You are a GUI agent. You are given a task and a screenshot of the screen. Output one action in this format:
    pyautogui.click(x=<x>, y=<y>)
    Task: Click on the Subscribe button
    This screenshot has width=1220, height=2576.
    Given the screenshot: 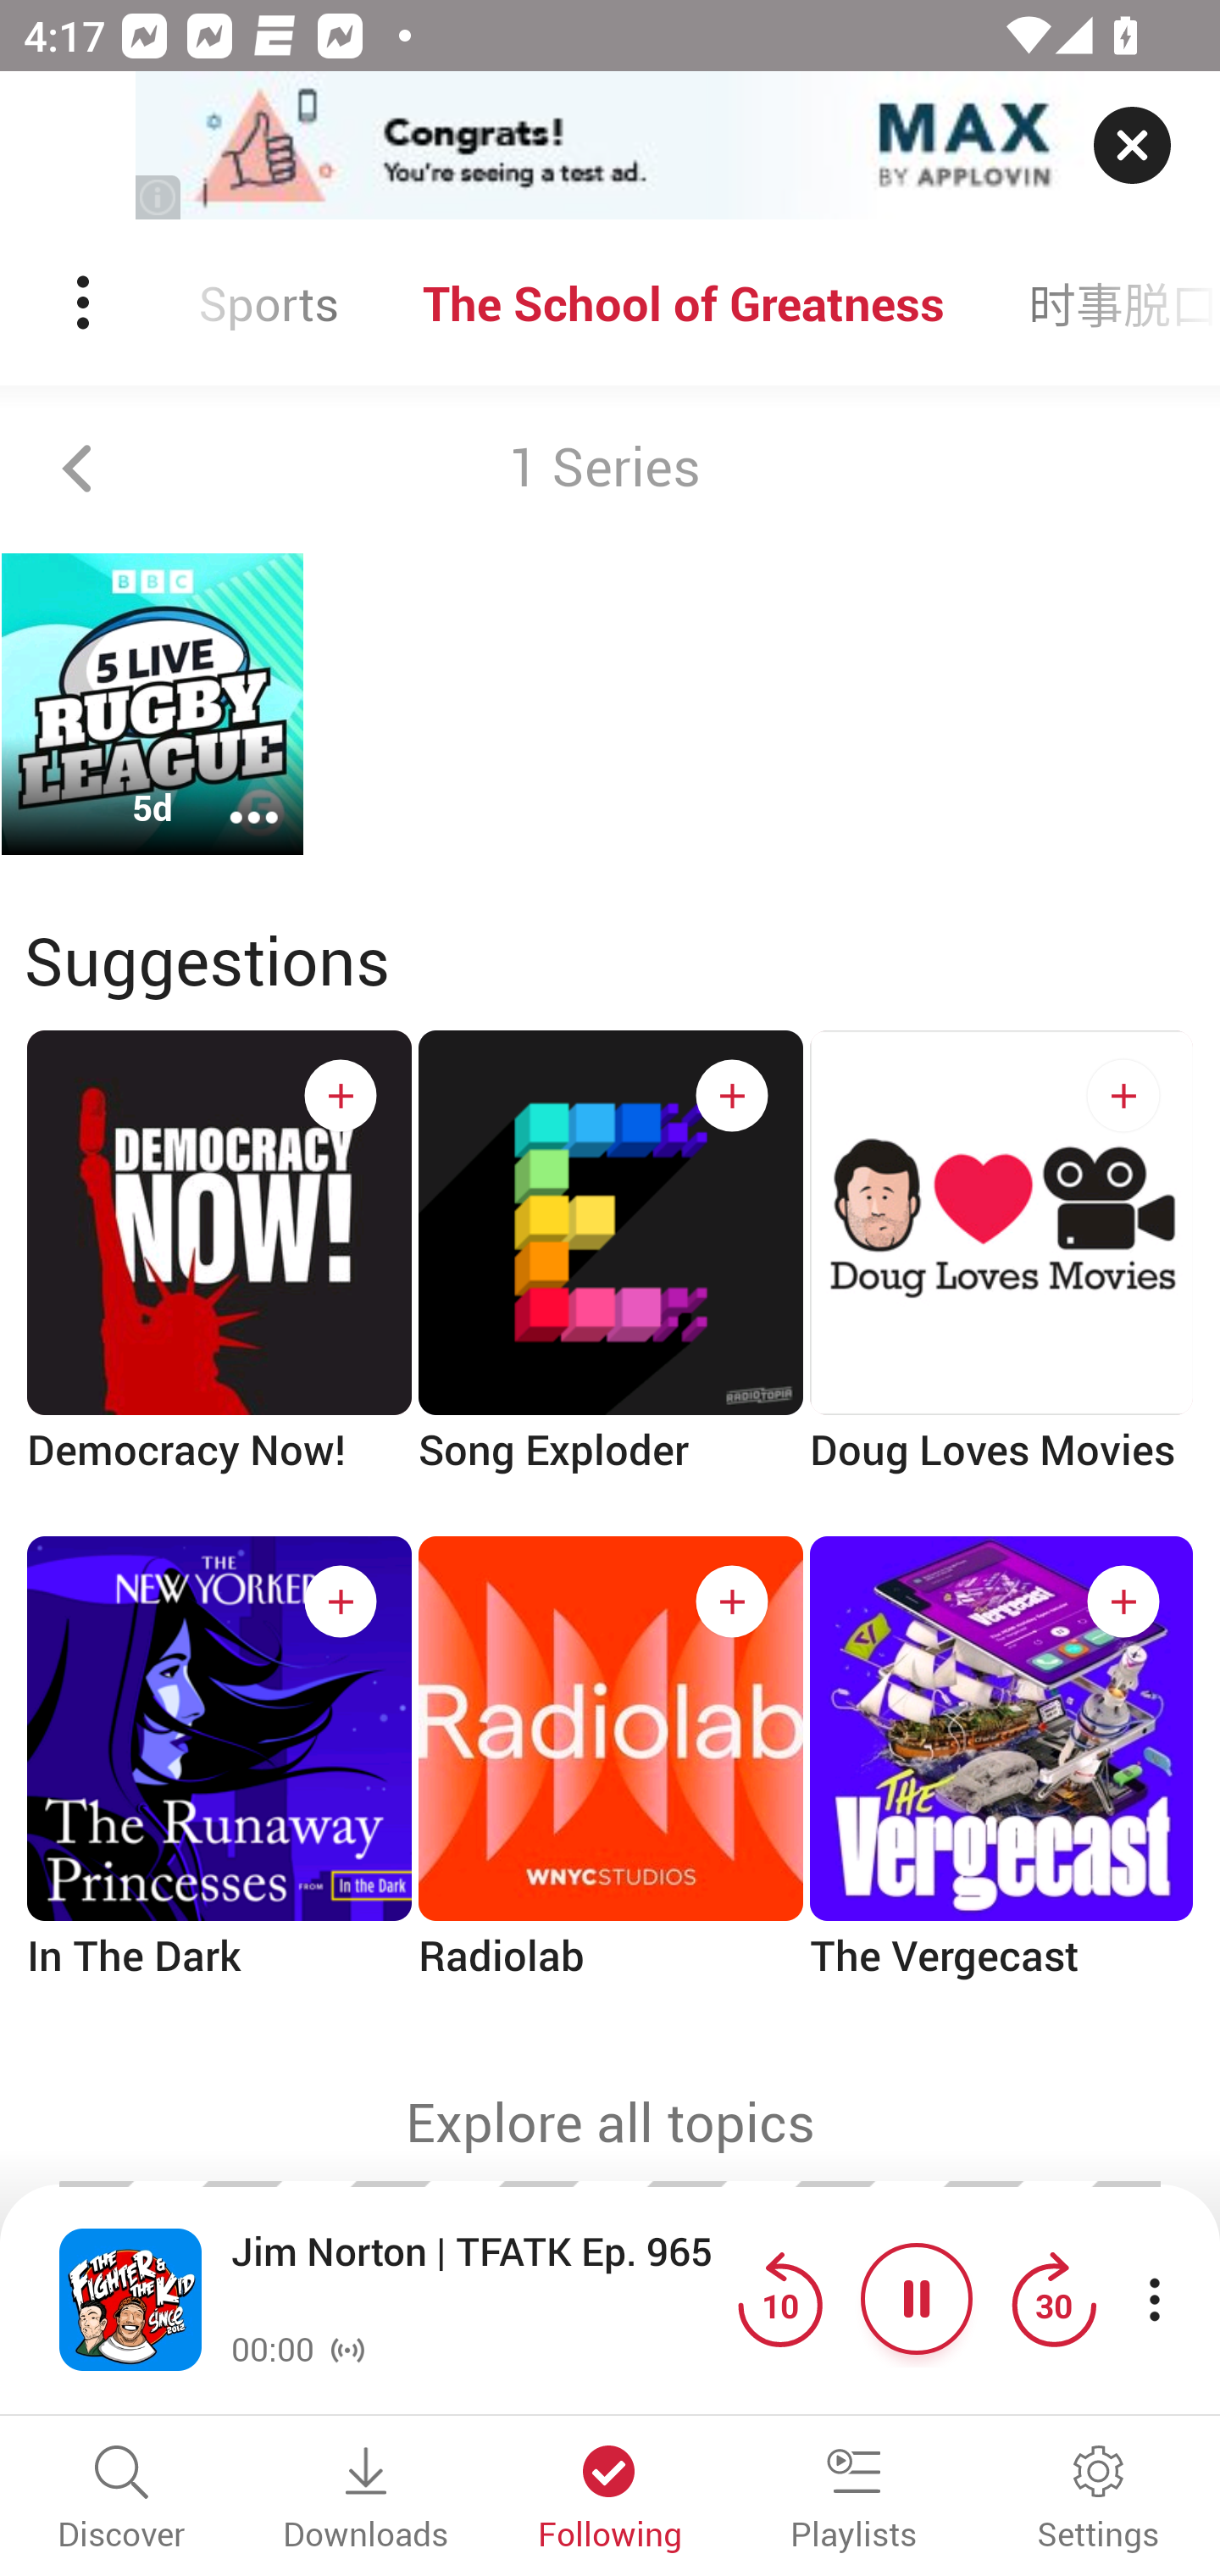 What is the action you would take?
    pyautogui.click(x=1123, y=1602)
    